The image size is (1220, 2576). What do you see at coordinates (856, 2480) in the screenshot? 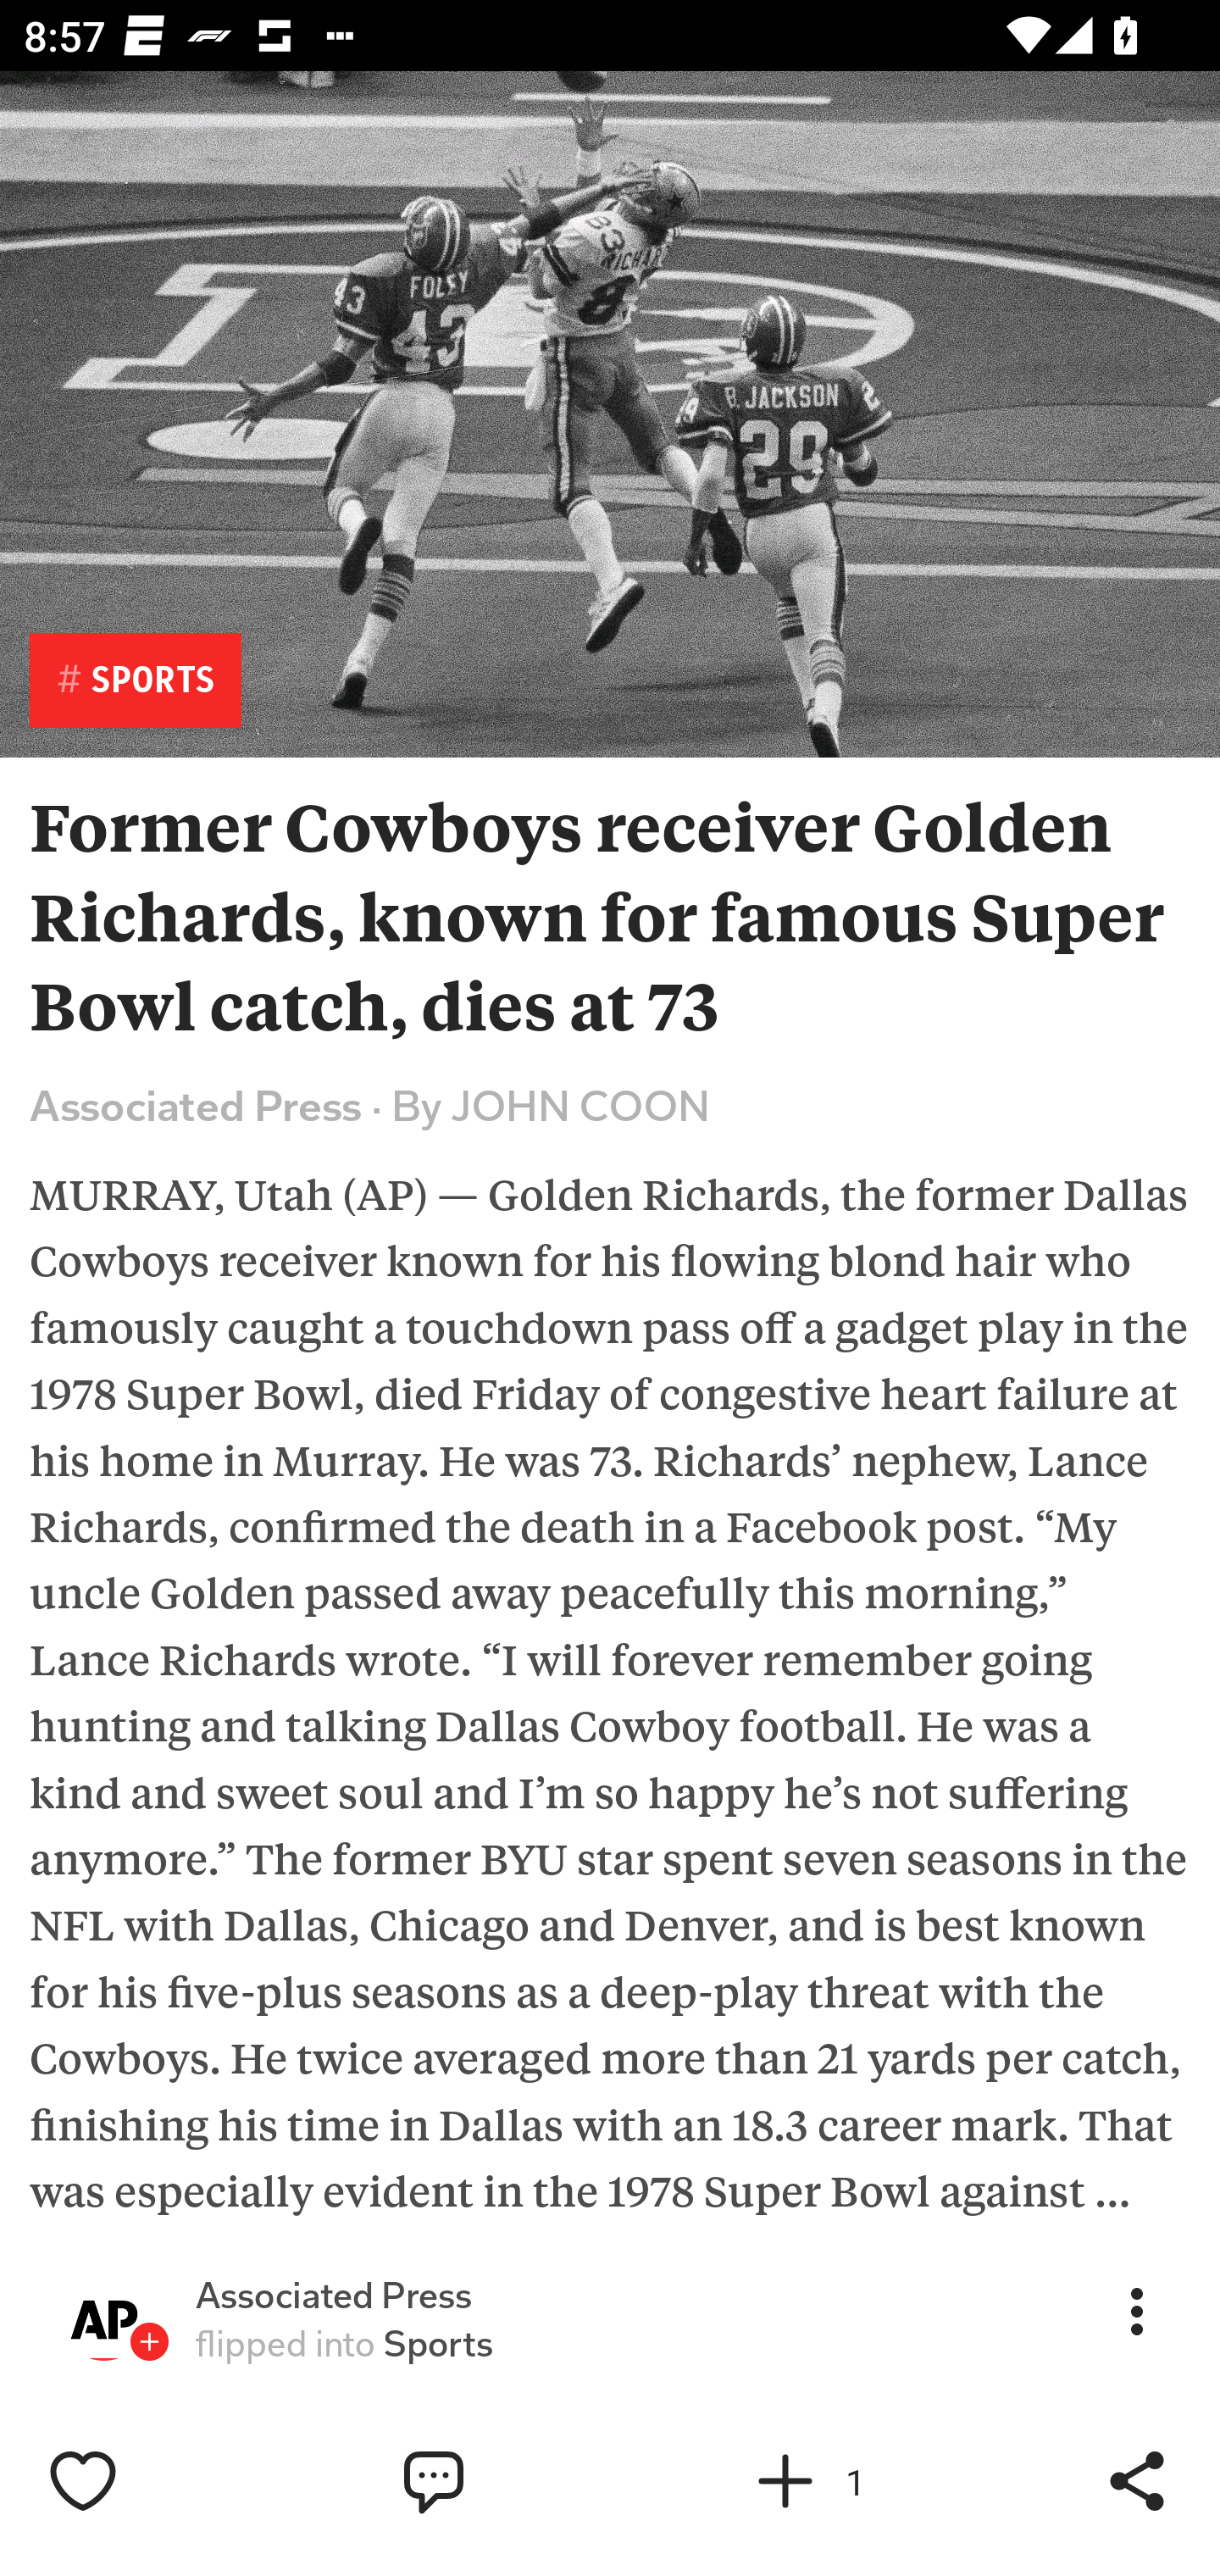
I see `Flip into Magazine 1` at bounding box center [856, 2480].